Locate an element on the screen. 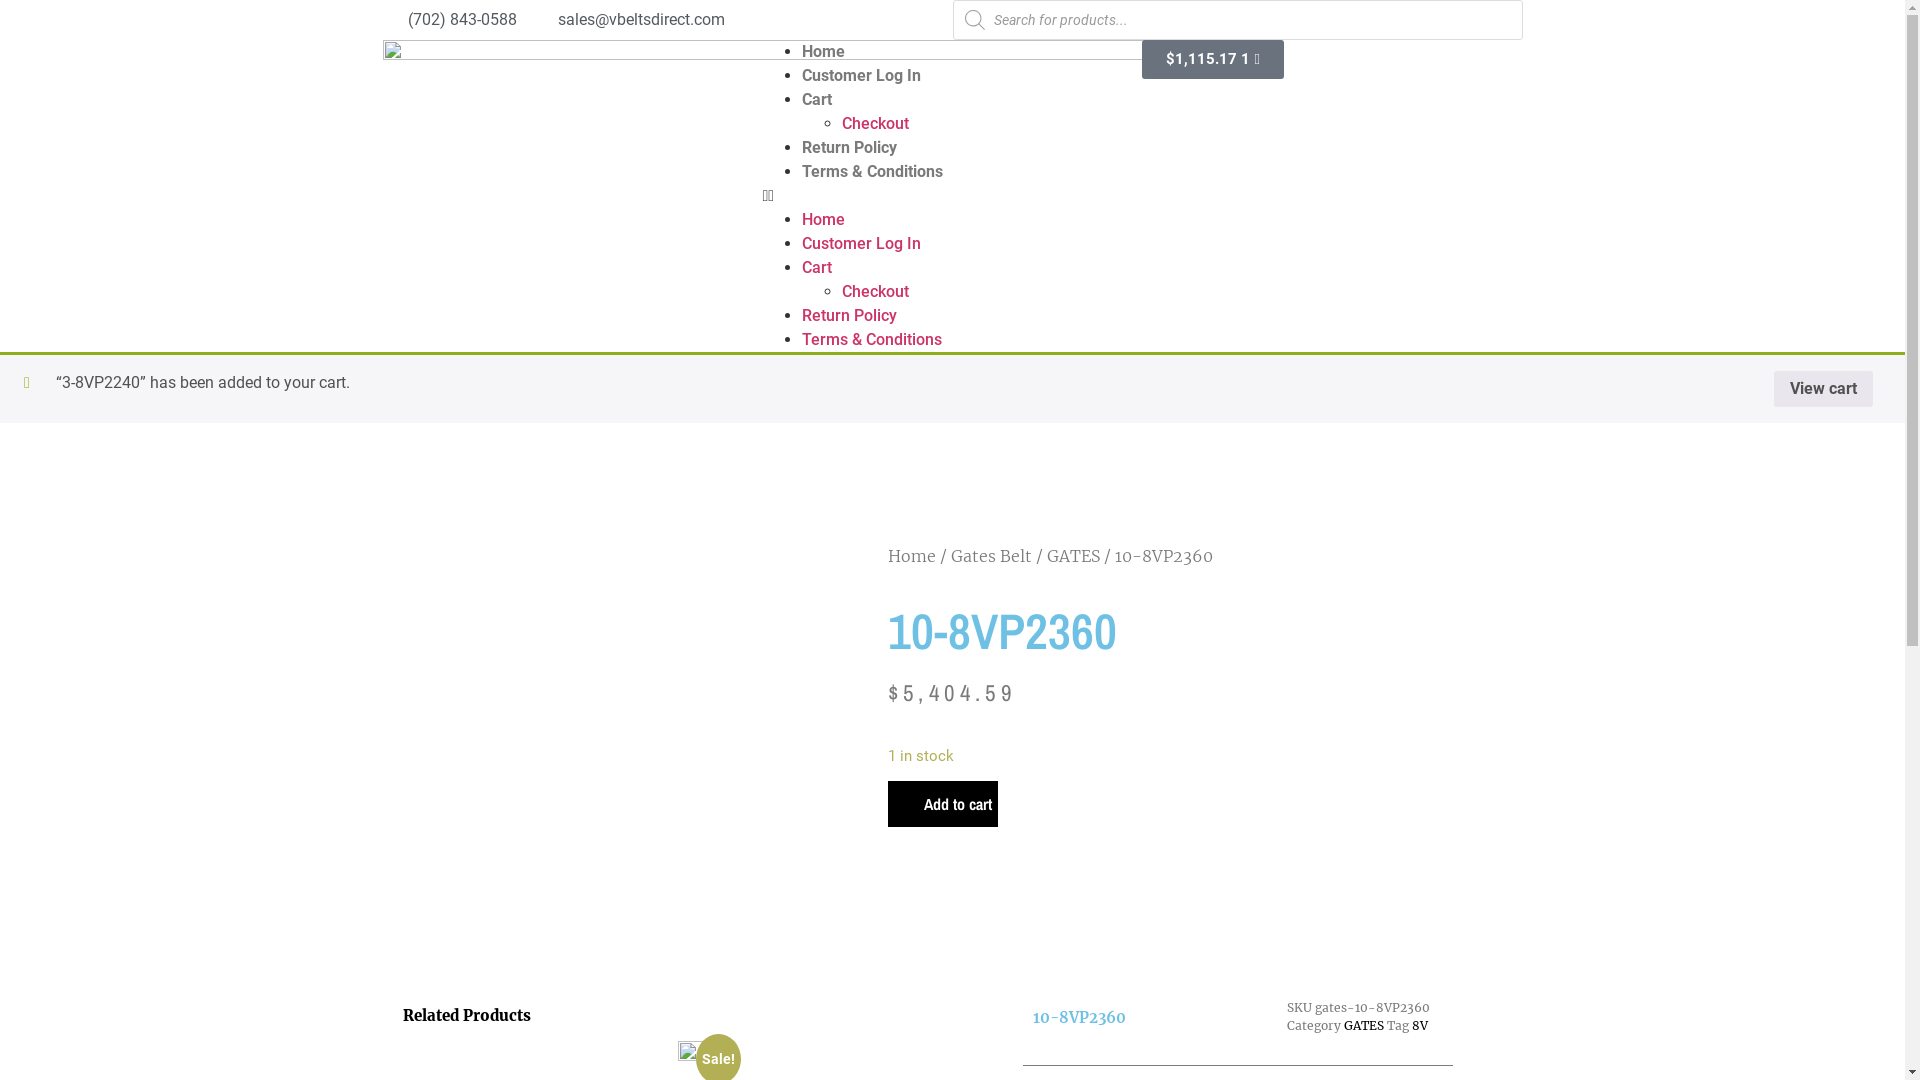  Home is located at coordinates (824, 52).